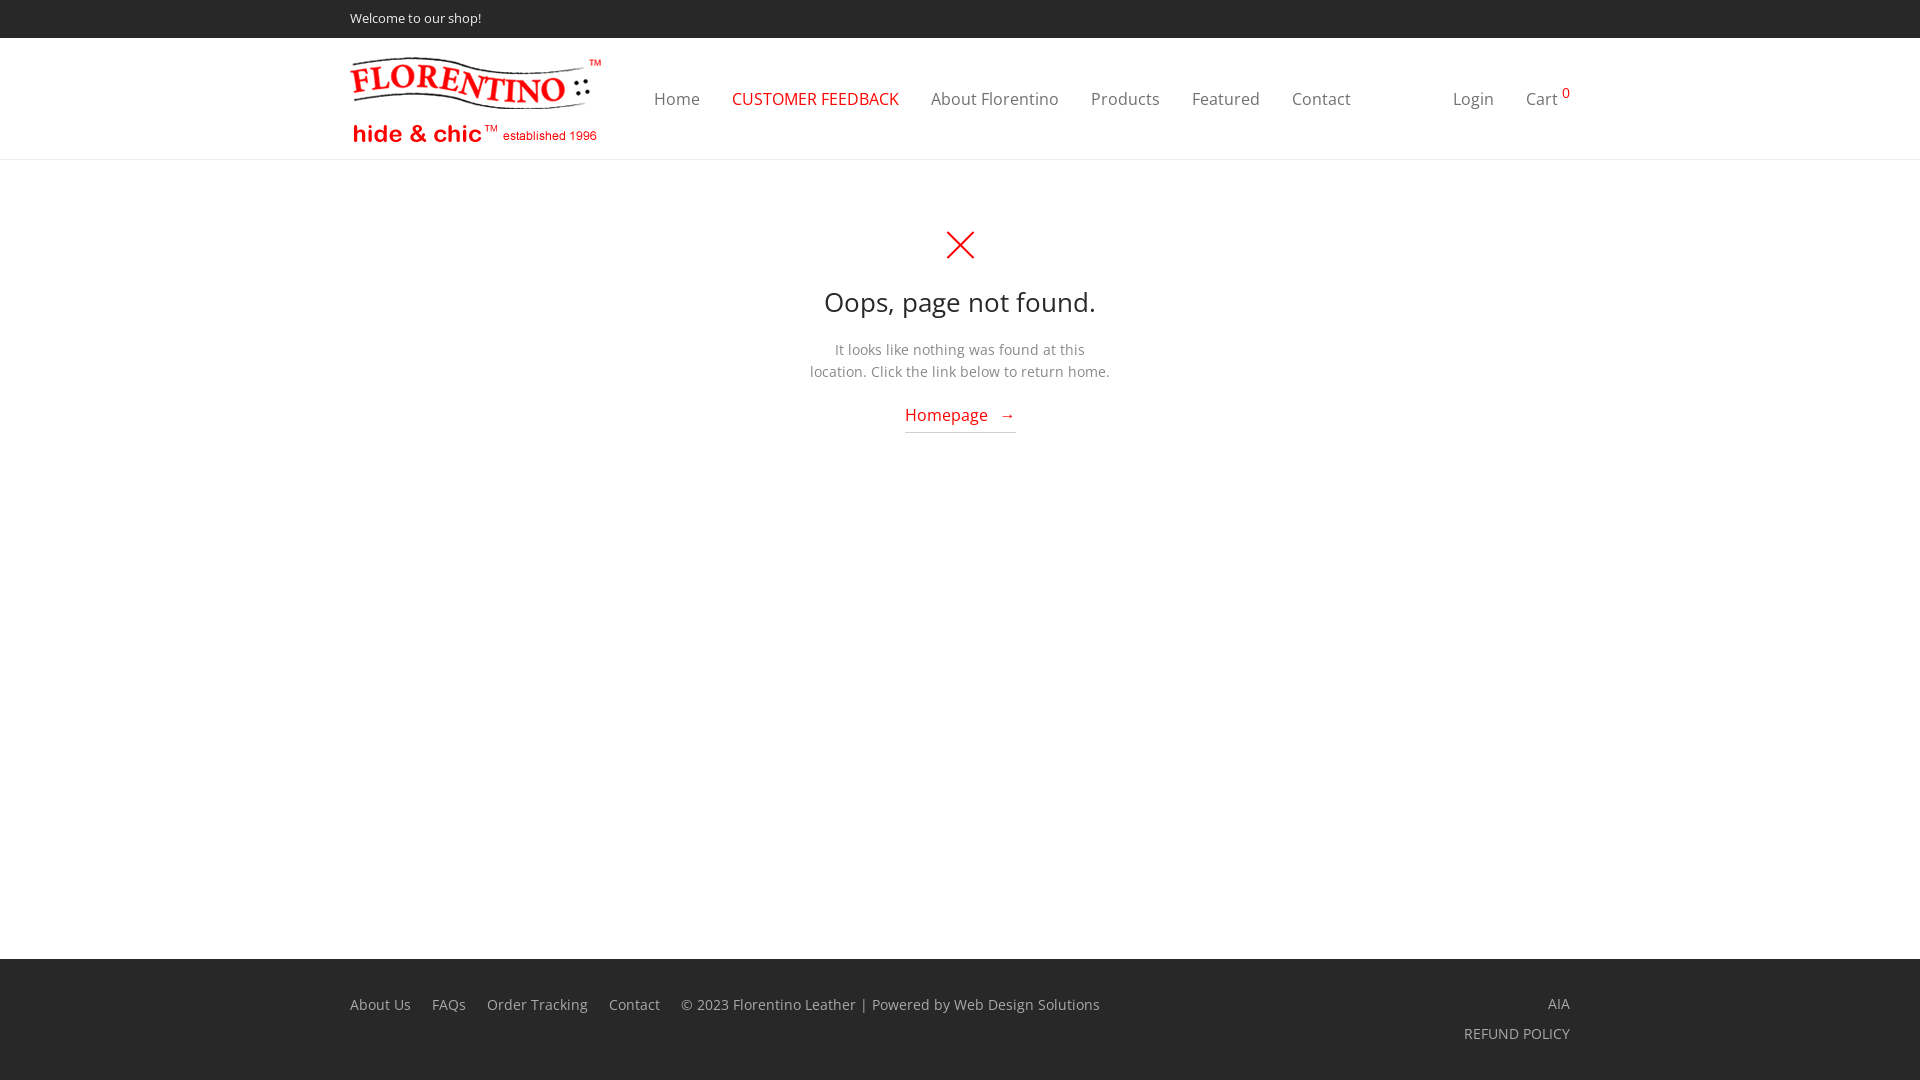 This screenshot has width=1920, height=1080. I want to click on Home, so click(677, 99).